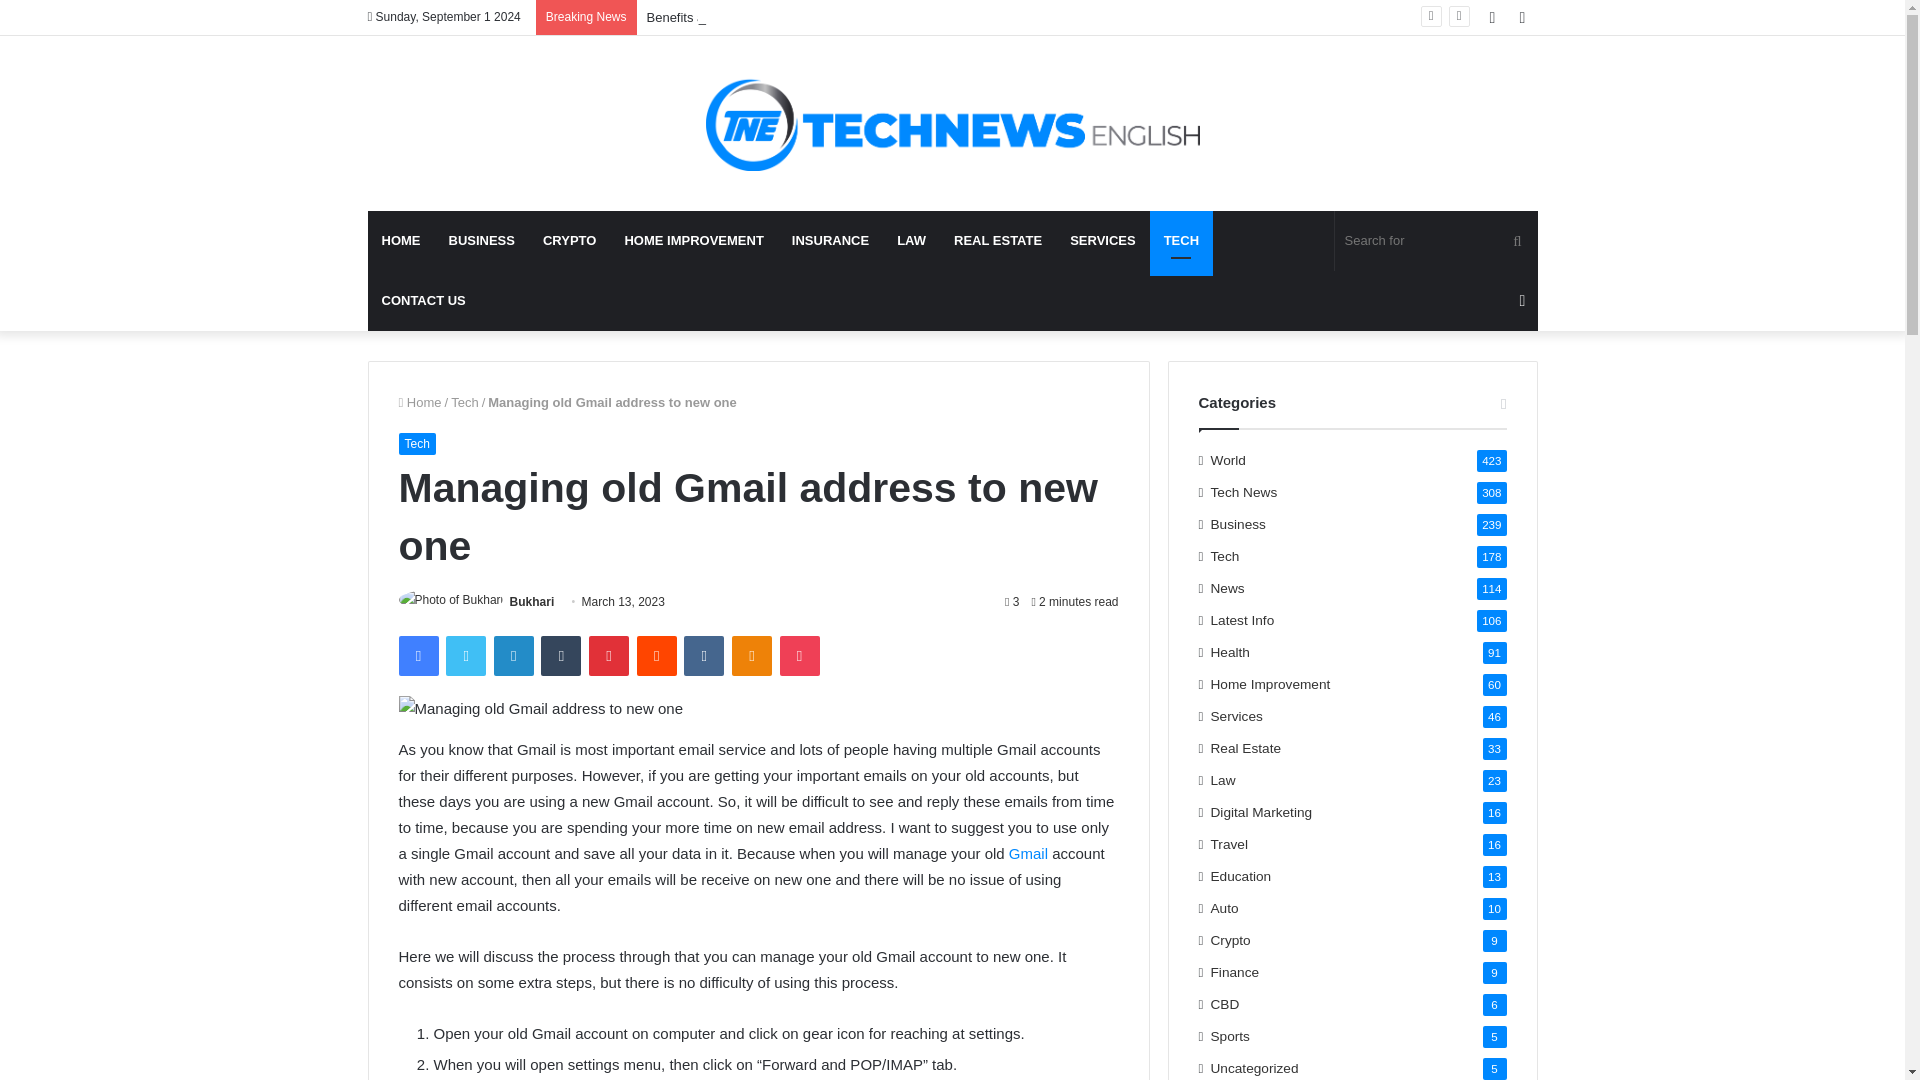  I want to click on INSURANCE, so click(830, 240).